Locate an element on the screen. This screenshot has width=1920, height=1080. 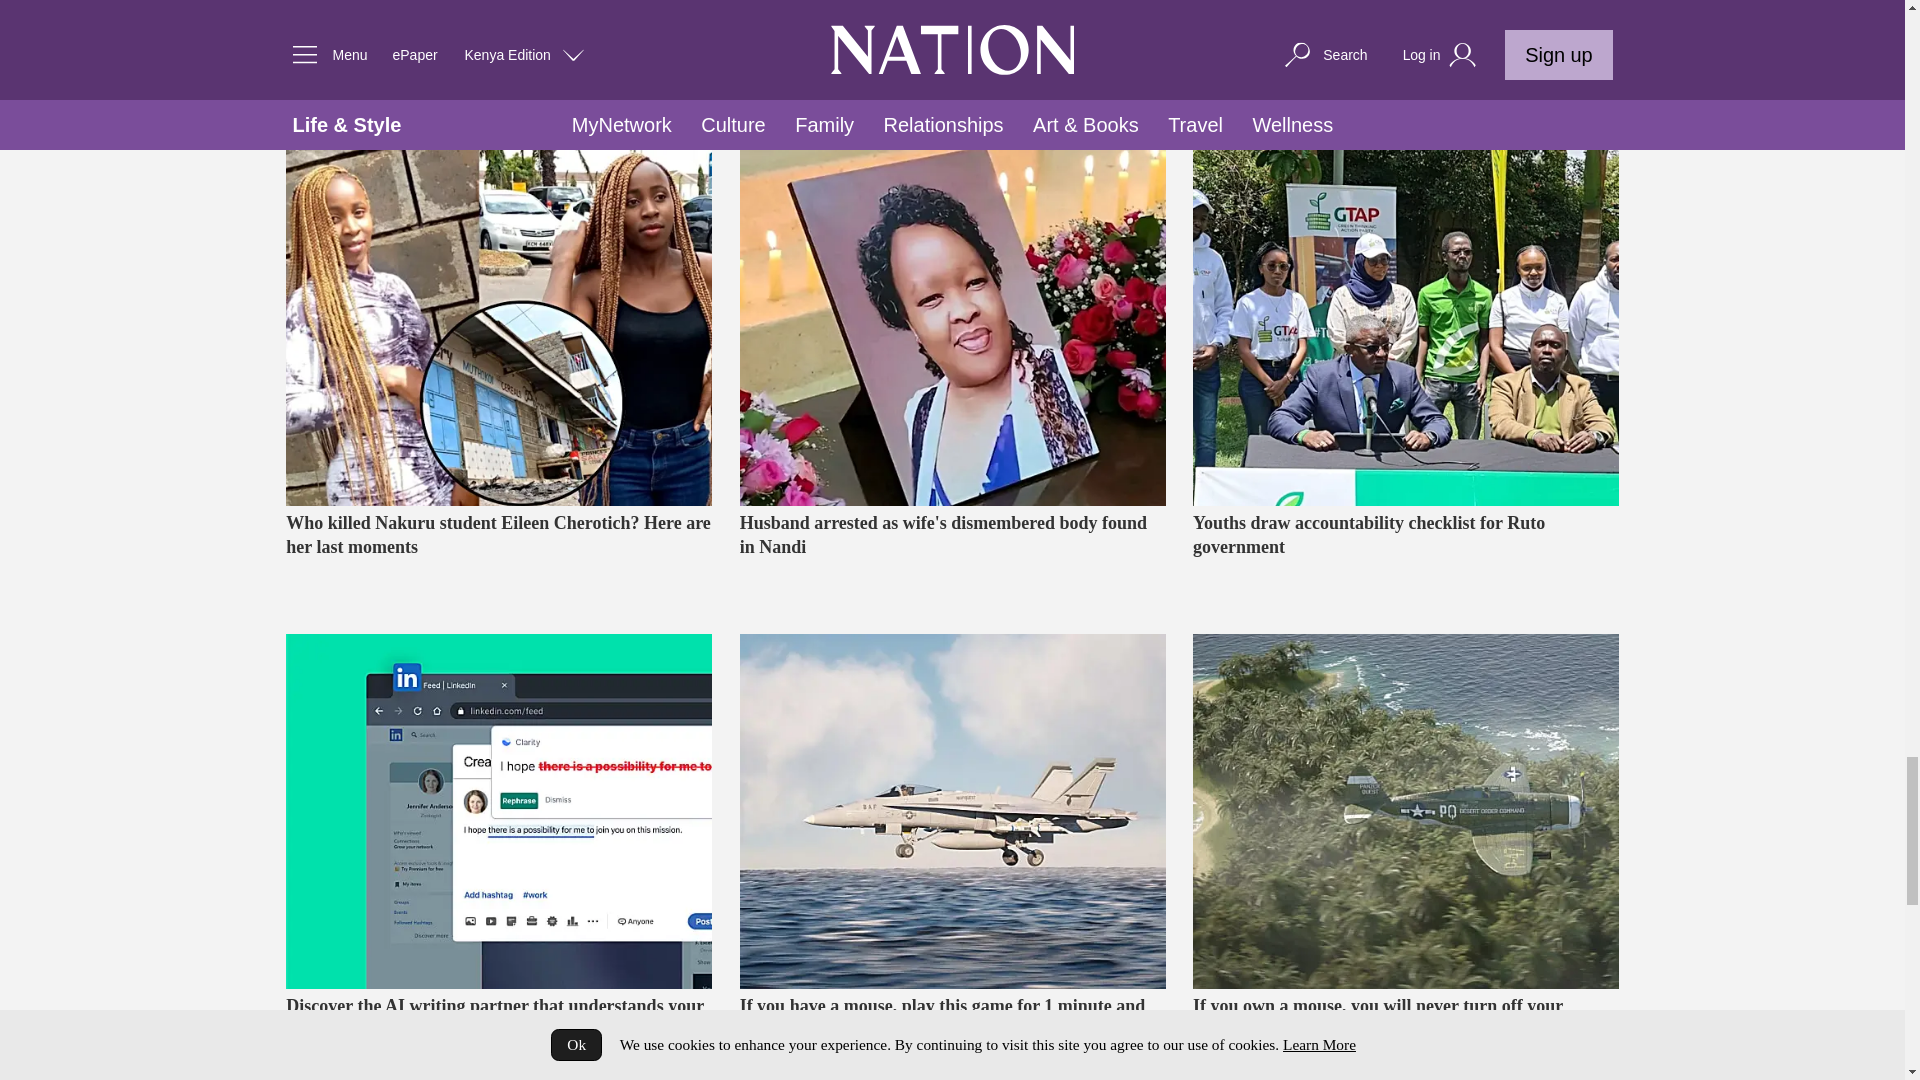
Husband arrested as wife's dismembered body found in Nandi is located at coordinates (952, 328).